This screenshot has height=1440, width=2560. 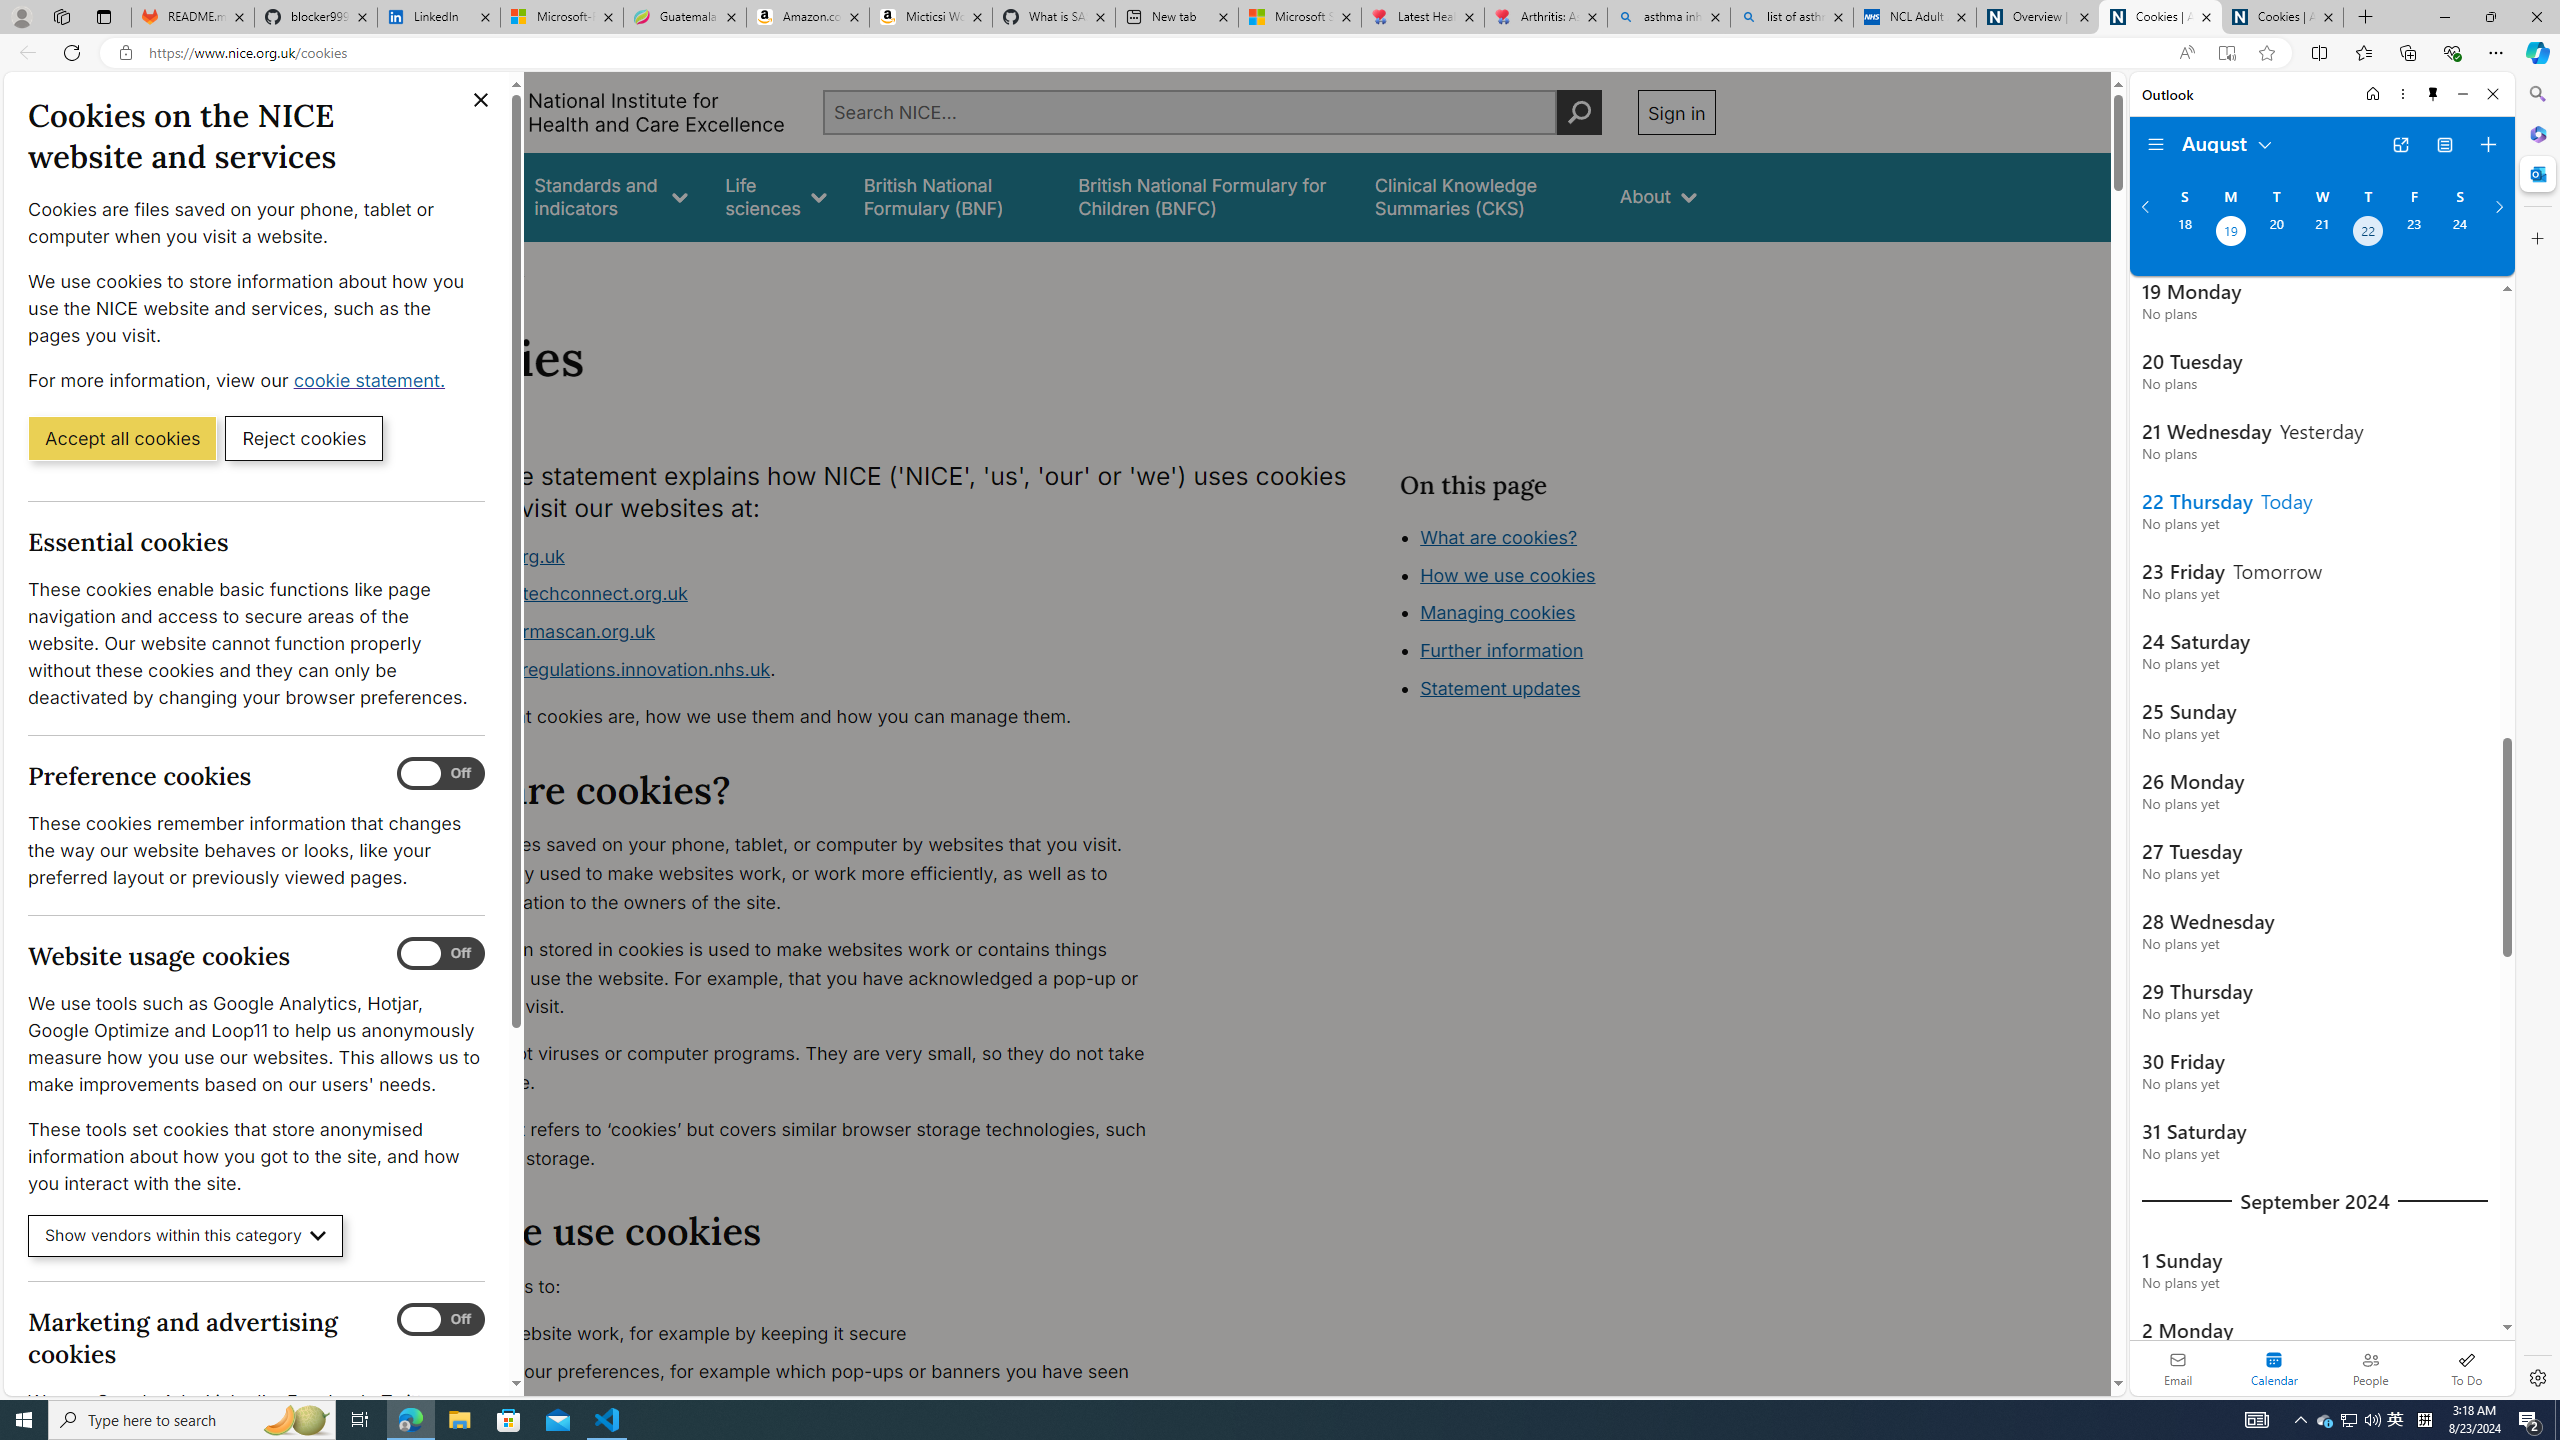 I want to click on August, so click(x=2228, y=142).